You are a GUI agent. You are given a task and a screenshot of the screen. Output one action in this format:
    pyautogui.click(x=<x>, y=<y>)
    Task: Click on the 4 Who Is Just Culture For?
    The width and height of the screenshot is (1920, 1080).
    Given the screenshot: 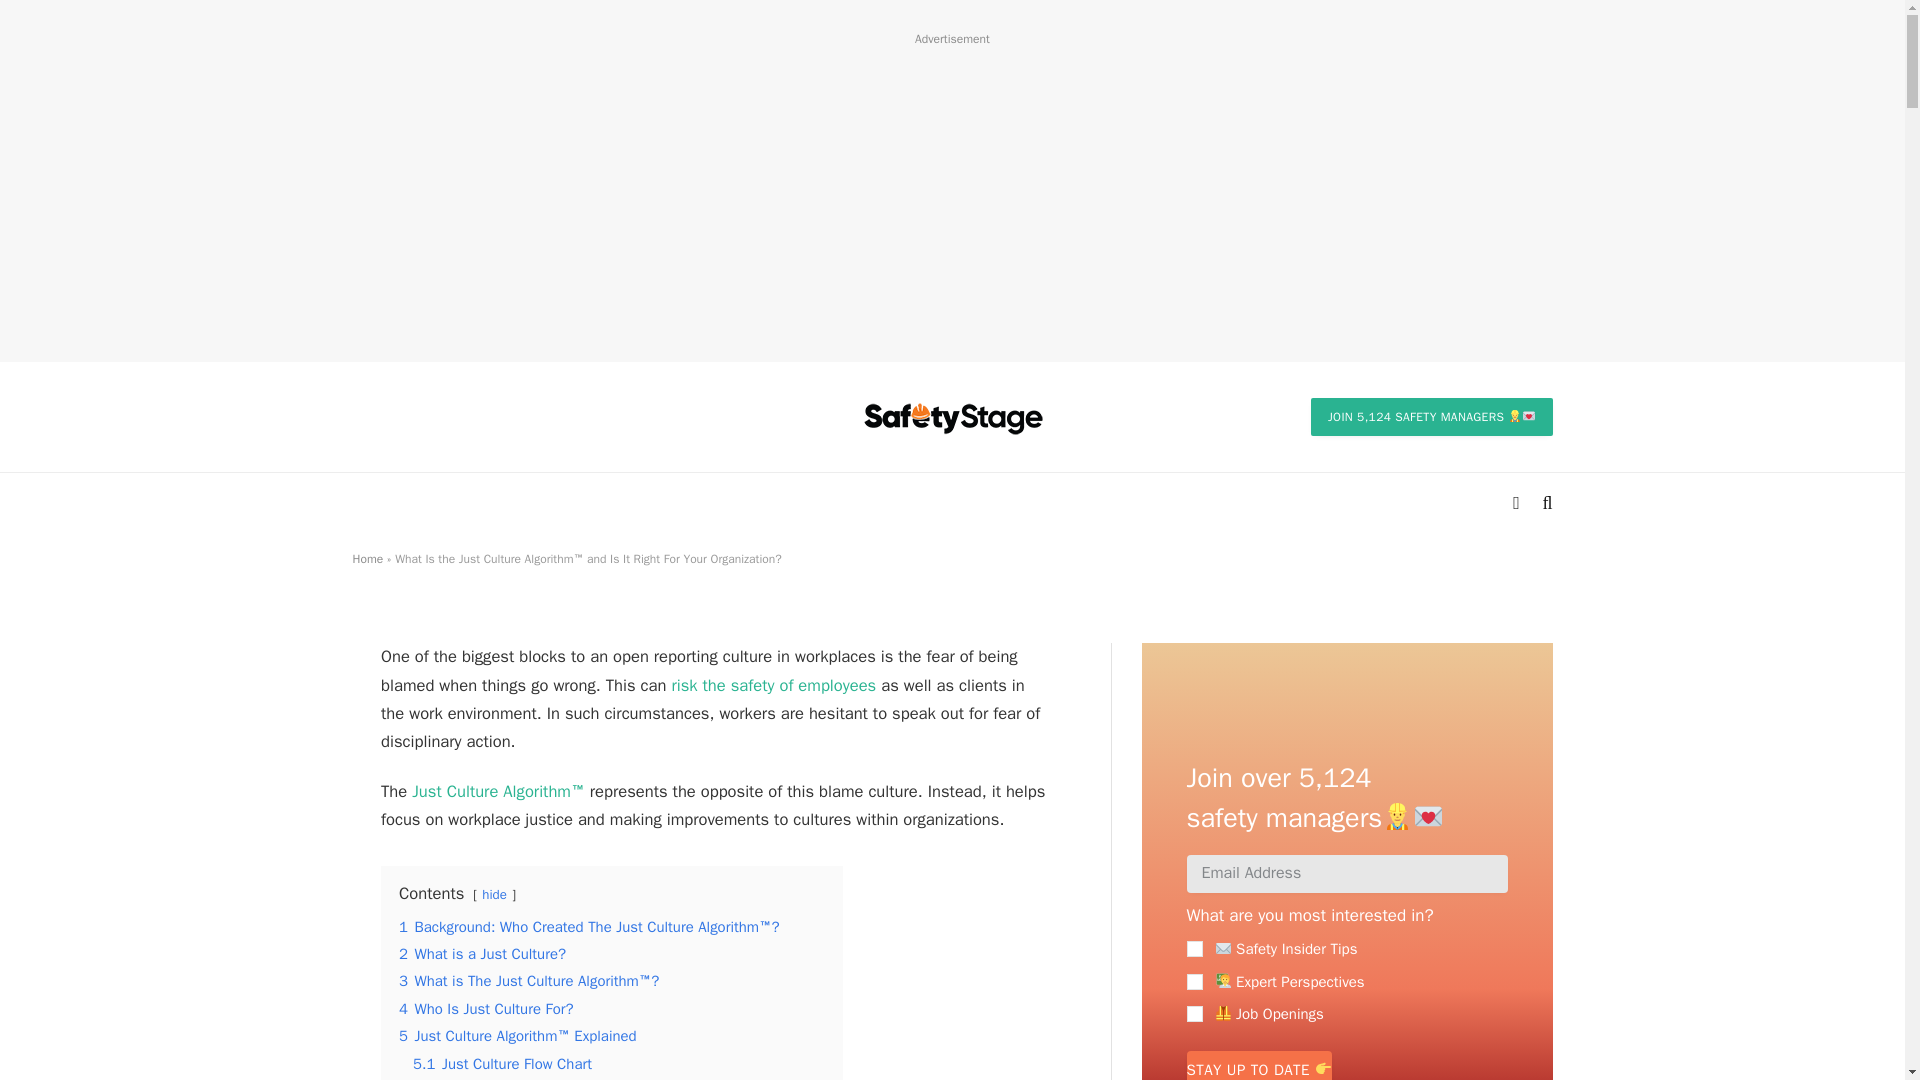 What is the action you would take?
    pyautogui.click(x=486, y=1009)
    